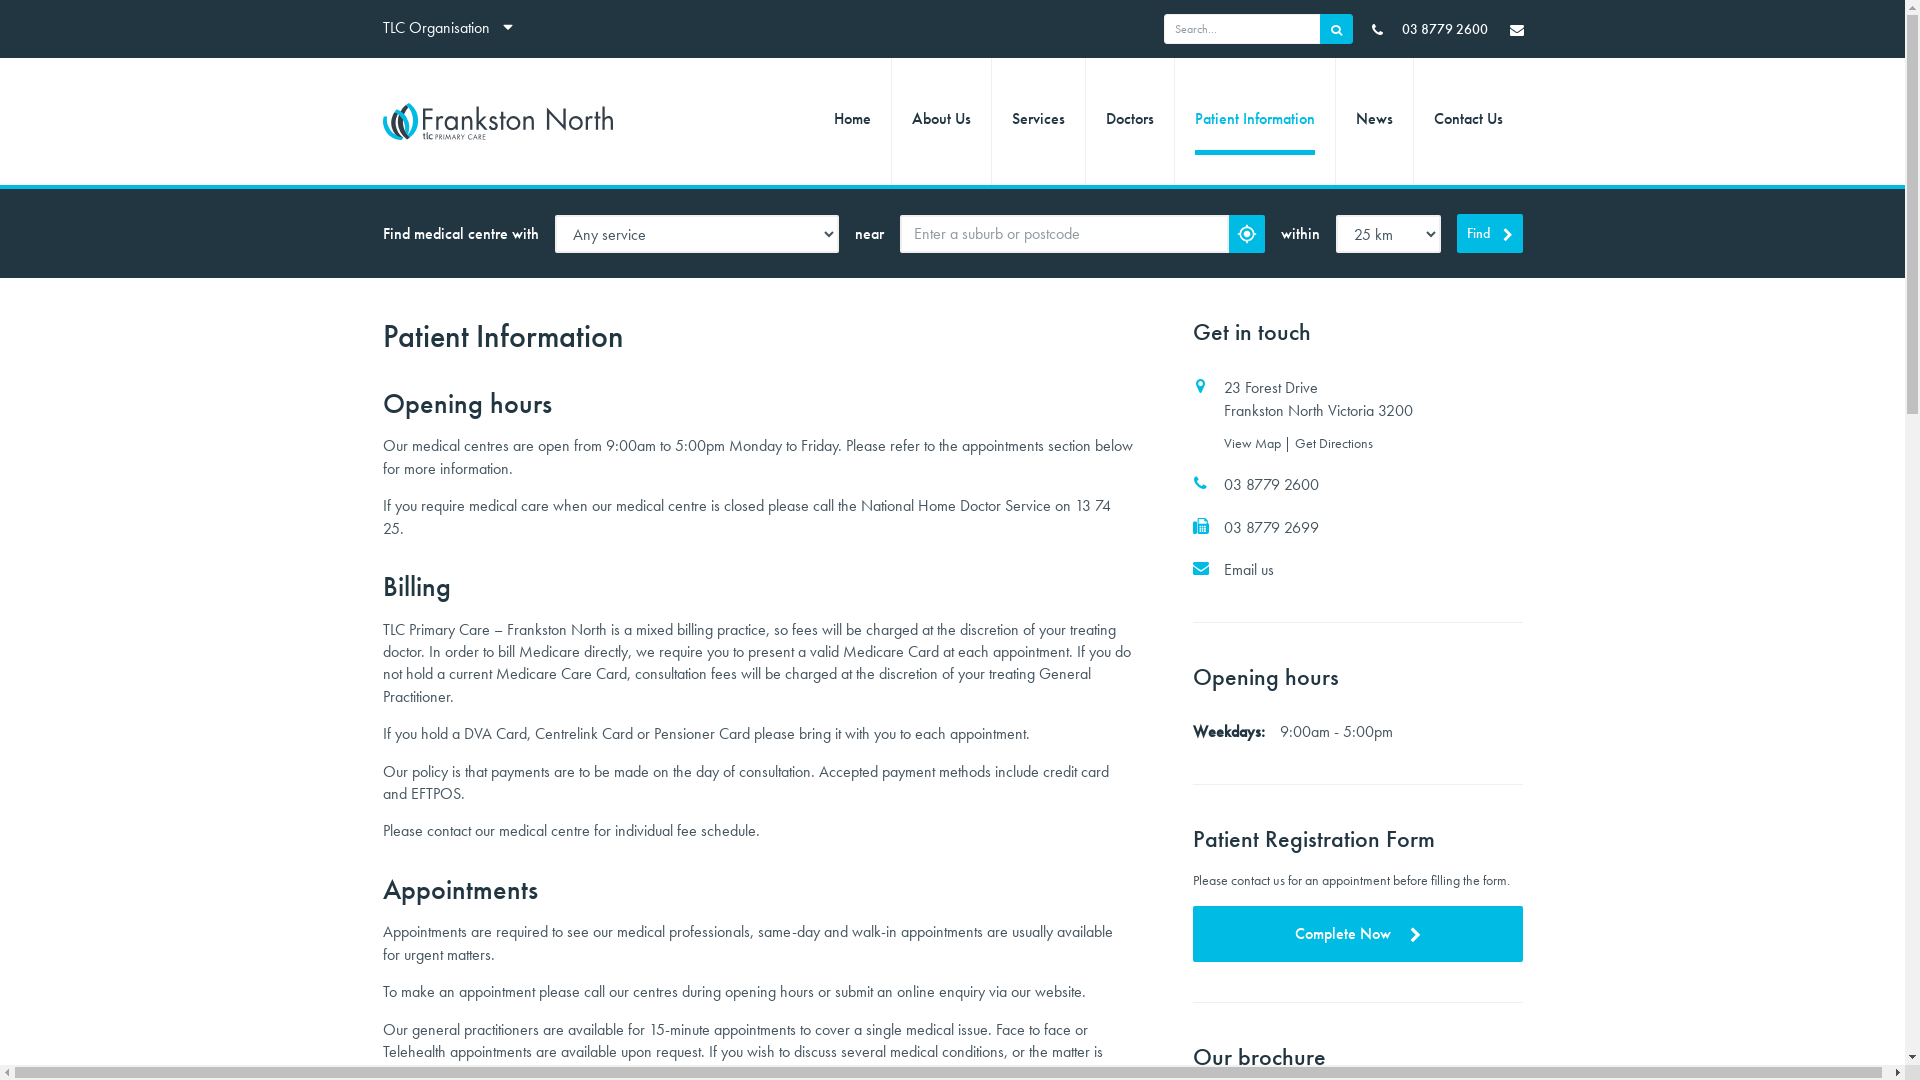 This screenshot has height=1080, width=1920. I want to click on Contact Us, so click(1468, 122).